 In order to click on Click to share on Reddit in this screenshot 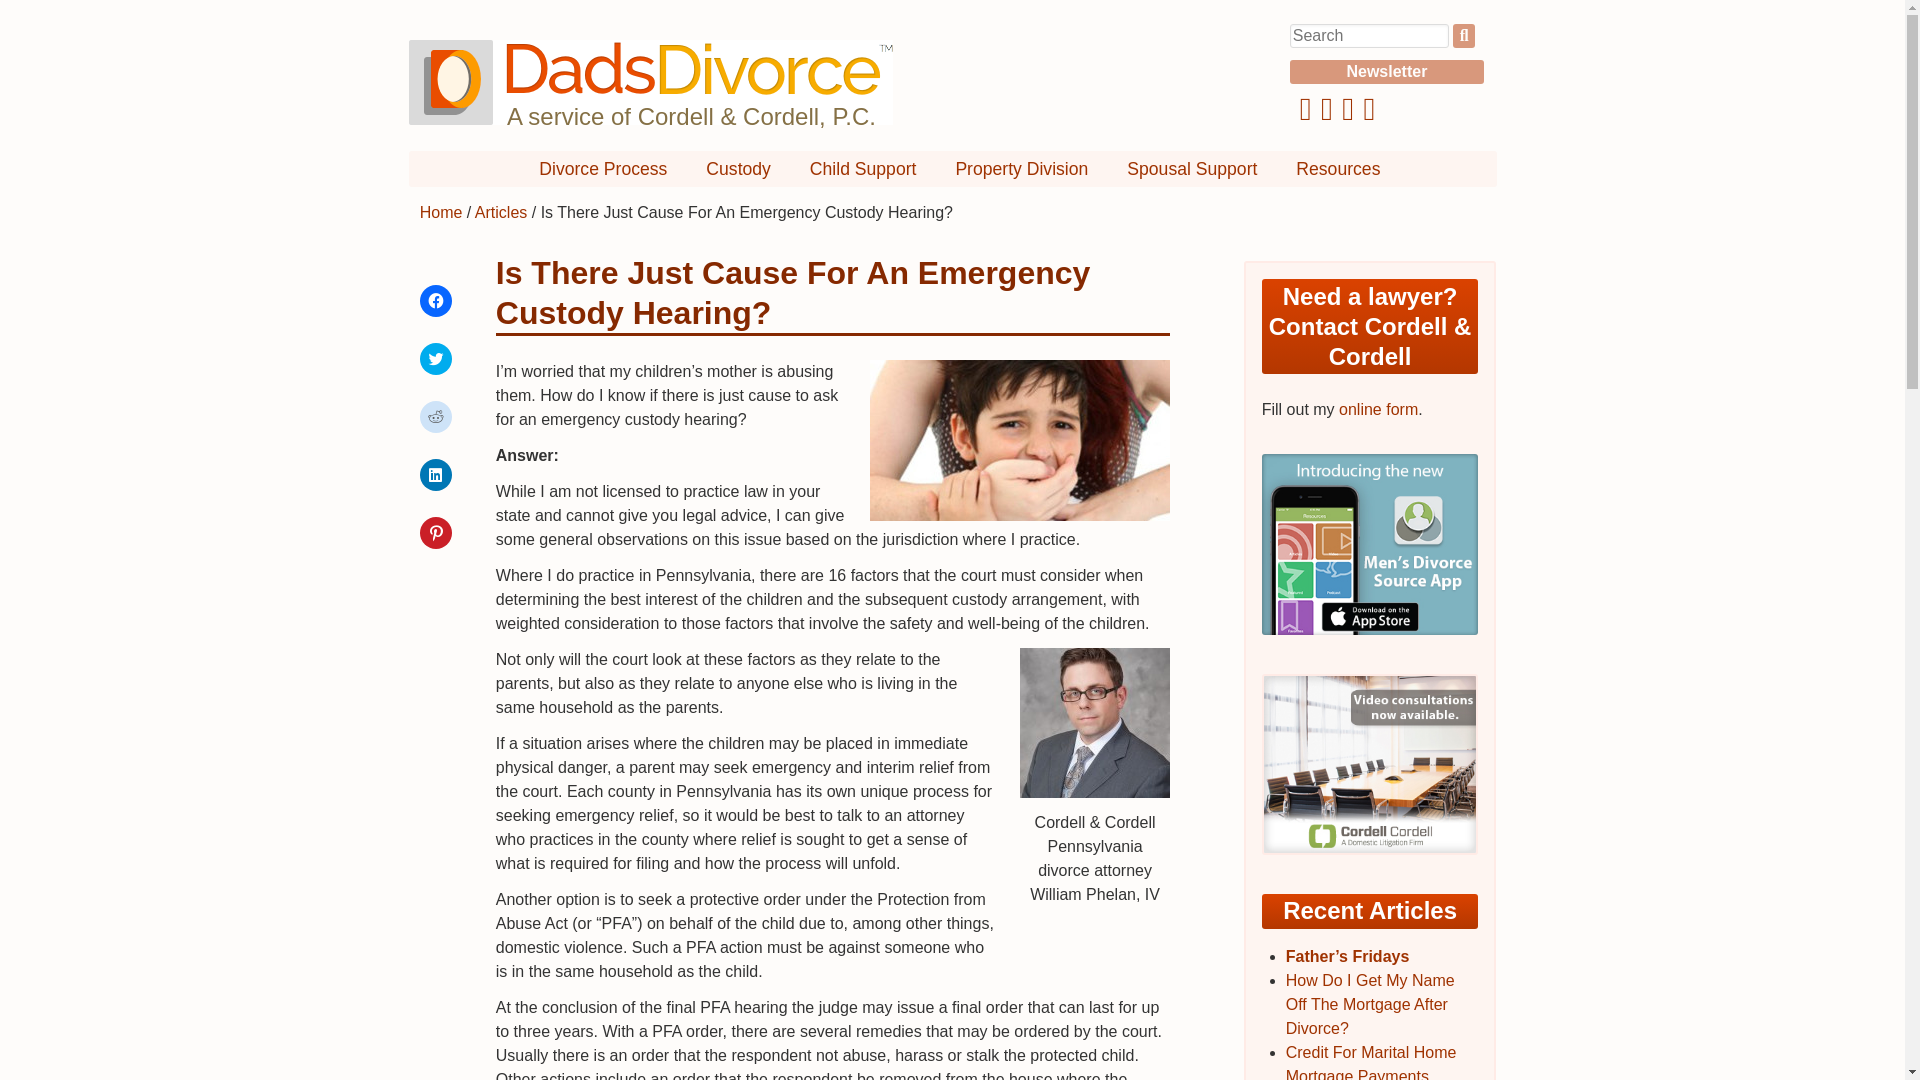, I will do `click(436, 416)`.